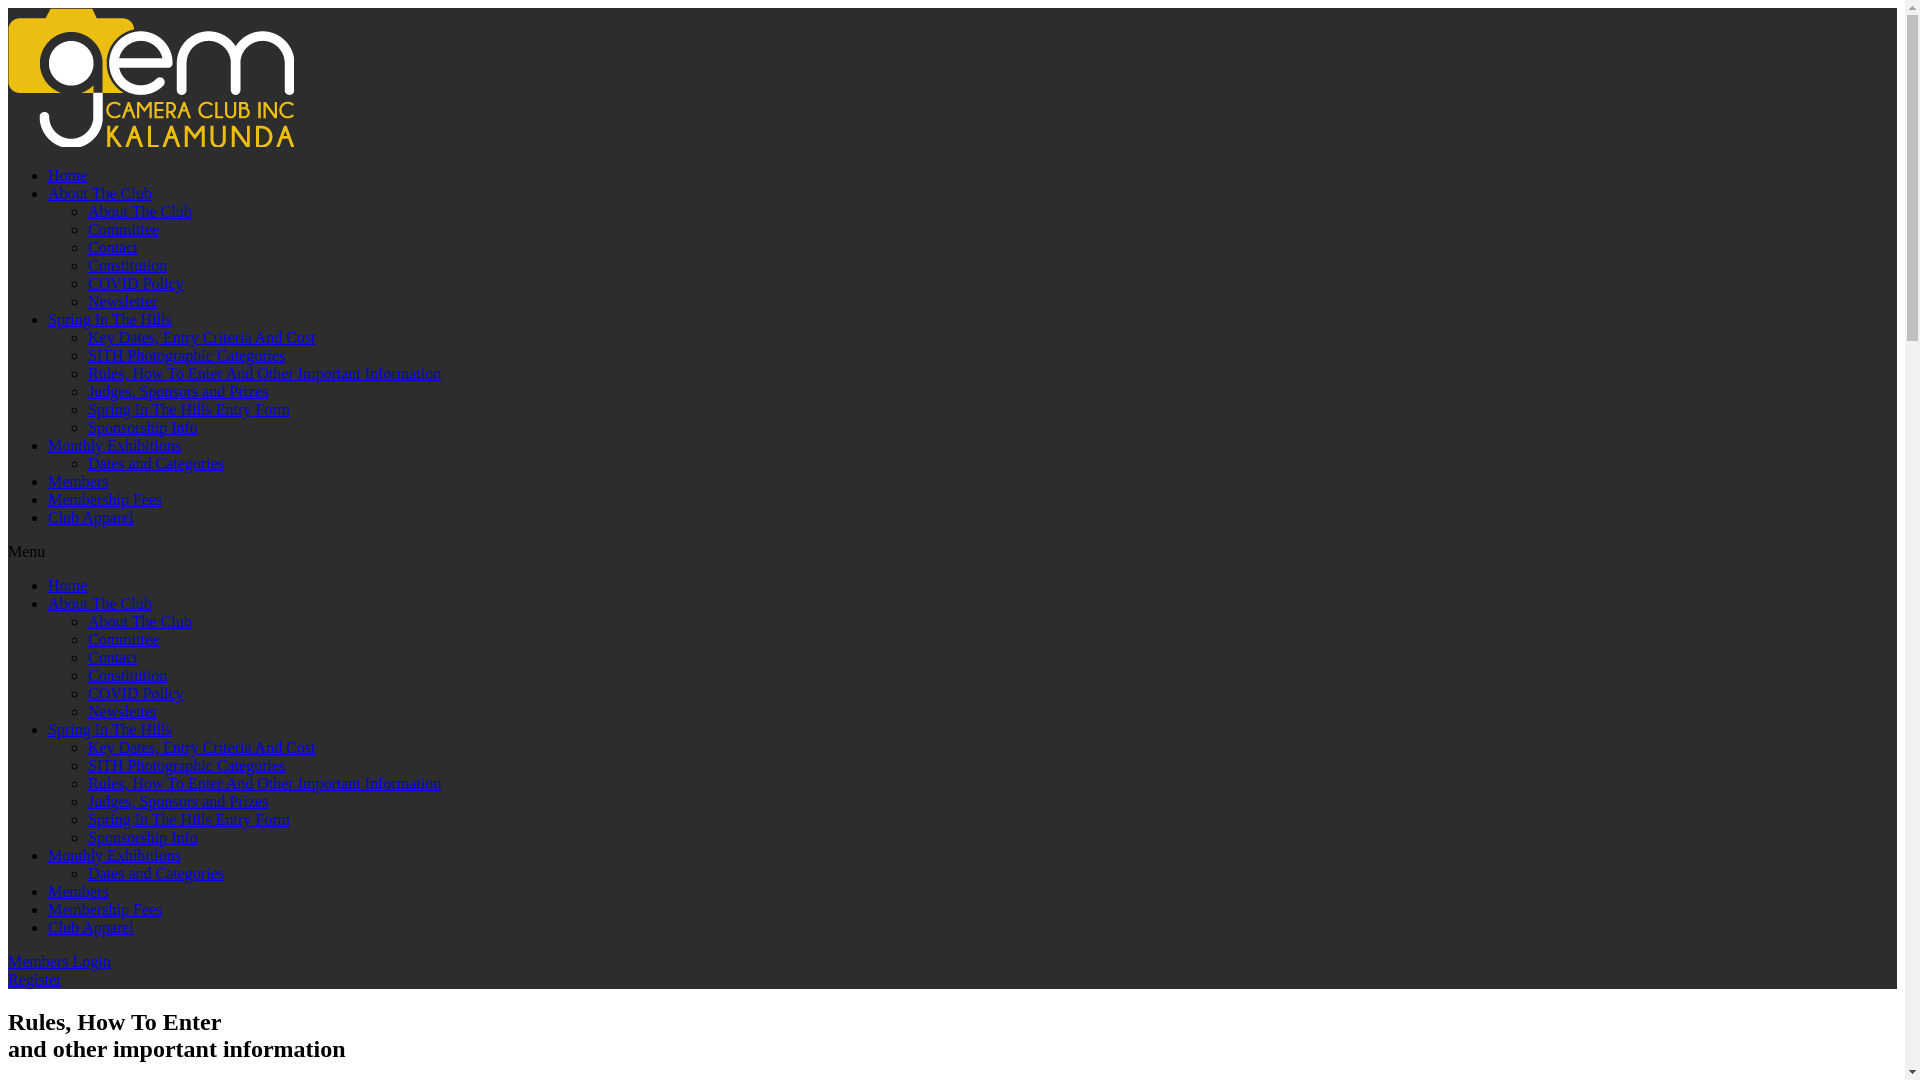 Image resolution: width=1920 pixels, height=1080 pixels. I want to click on COVID Policy, so click(136, 694).